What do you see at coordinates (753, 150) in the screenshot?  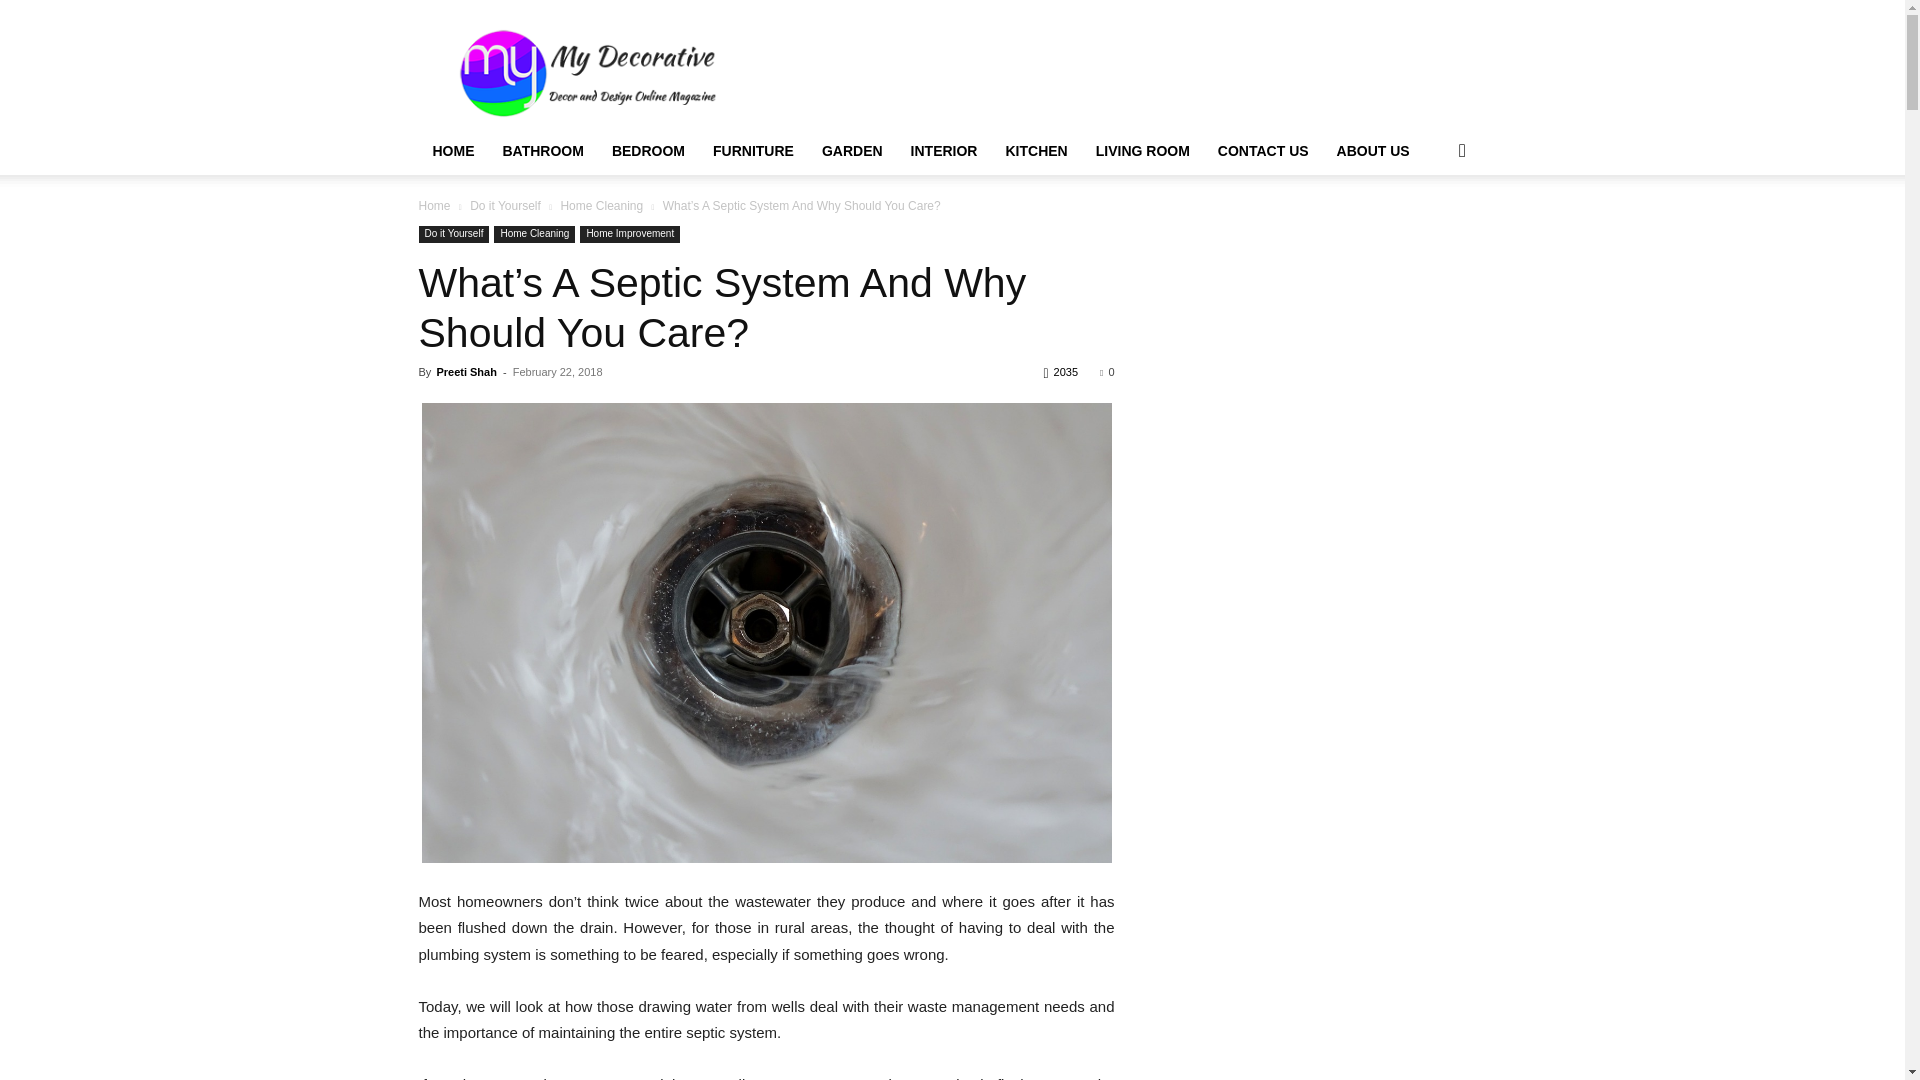 I see `FURNITURE` at bounding box center [753, 150].